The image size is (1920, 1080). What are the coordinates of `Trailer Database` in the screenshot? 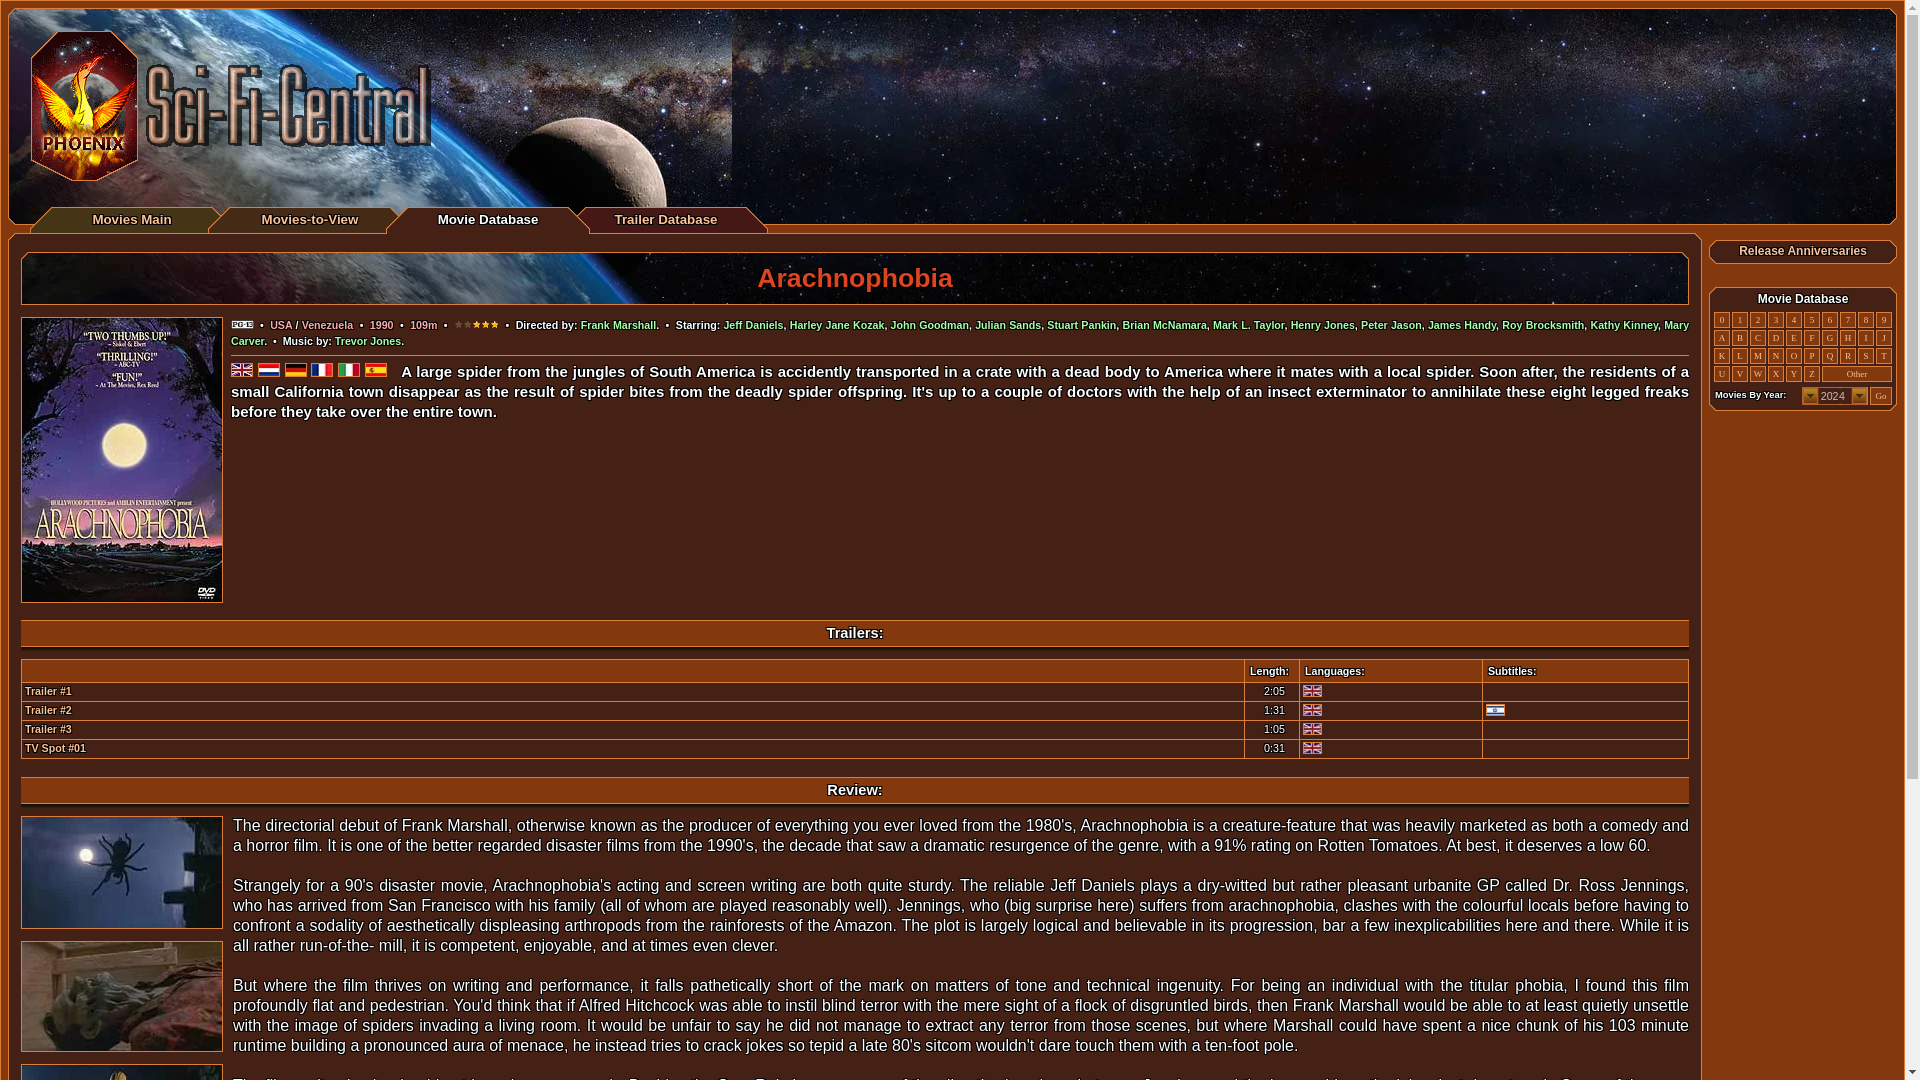 It's located at (665, 218).